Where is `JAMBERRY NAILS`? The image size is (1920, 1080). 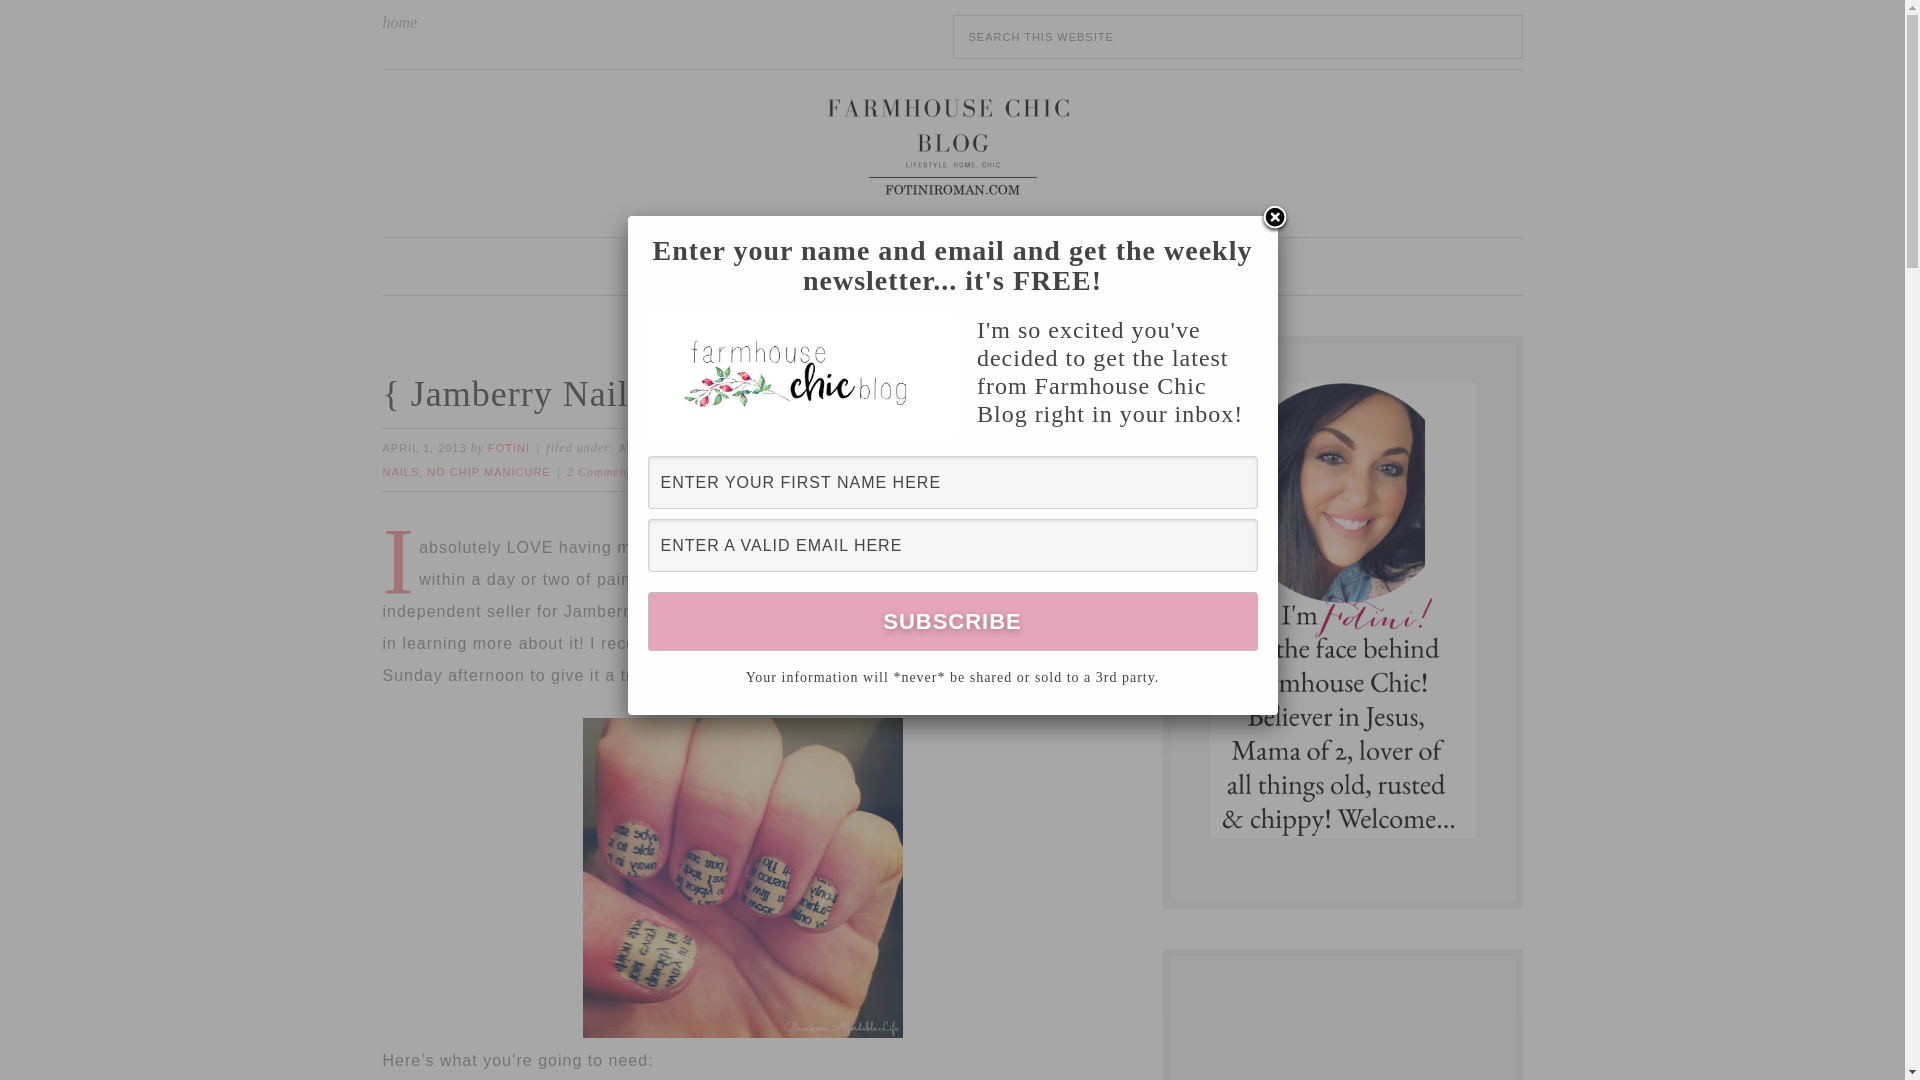 JAMBERRY NAILS is located at coordinates (882, 447).